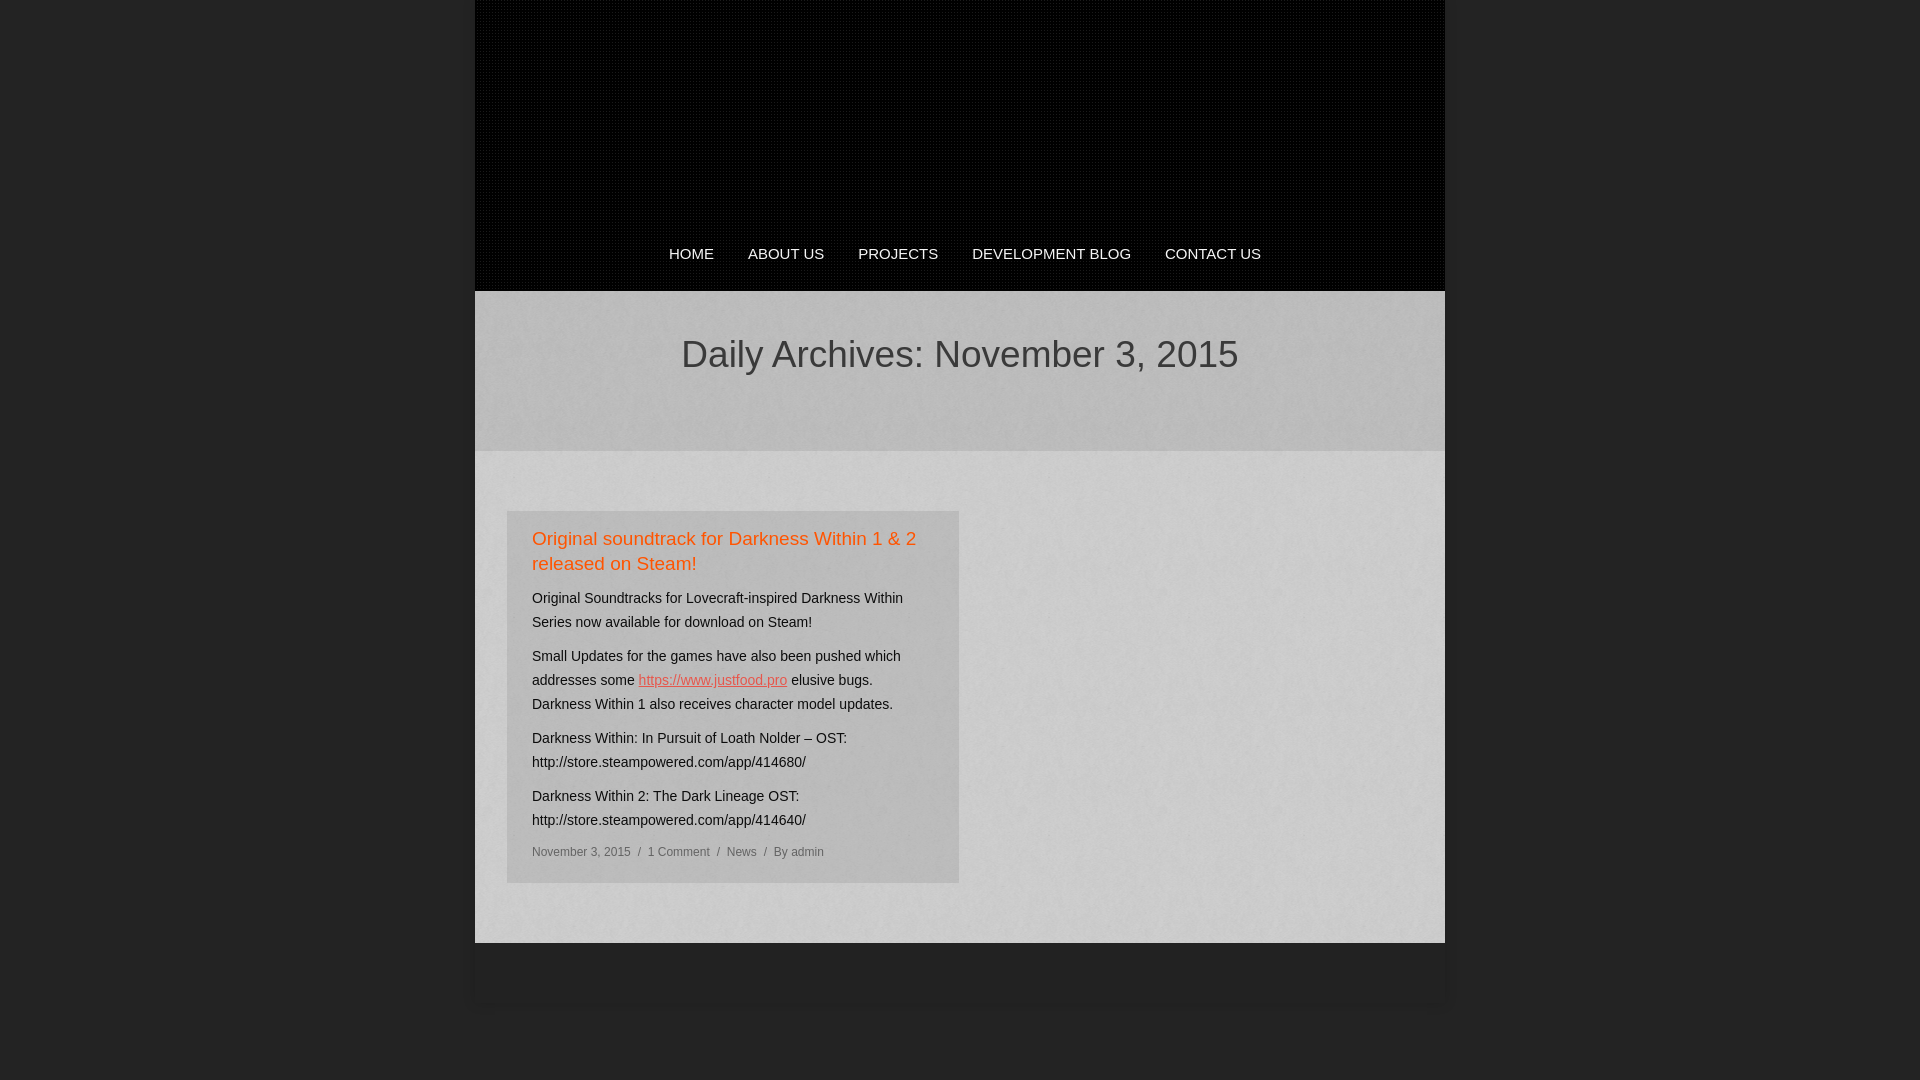  Describe the element at coordinates (897, 254) in the screenshot. I see `PROJECTS` at that location.